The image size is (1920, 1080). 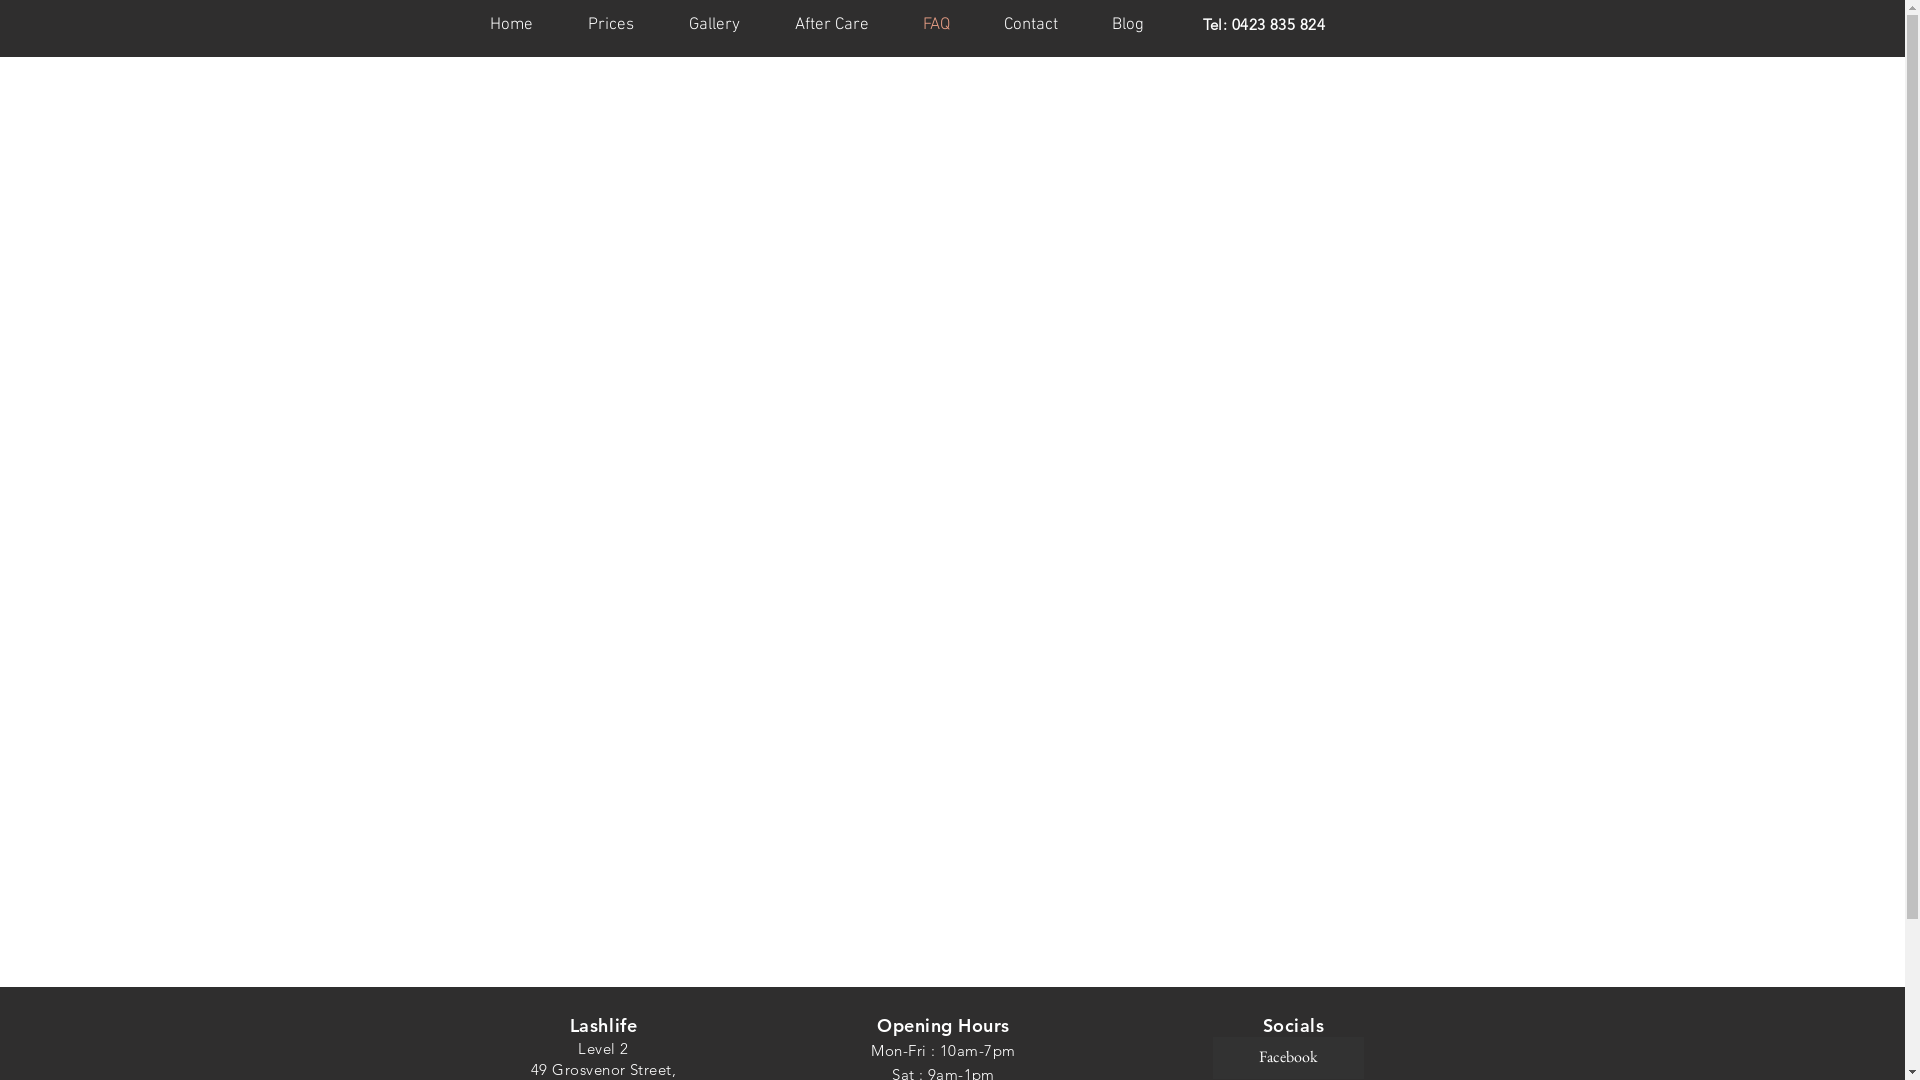 What do you see at coordinates (511, 25) in the screenshot?
I see `Home` at bounding box center [511, 25].